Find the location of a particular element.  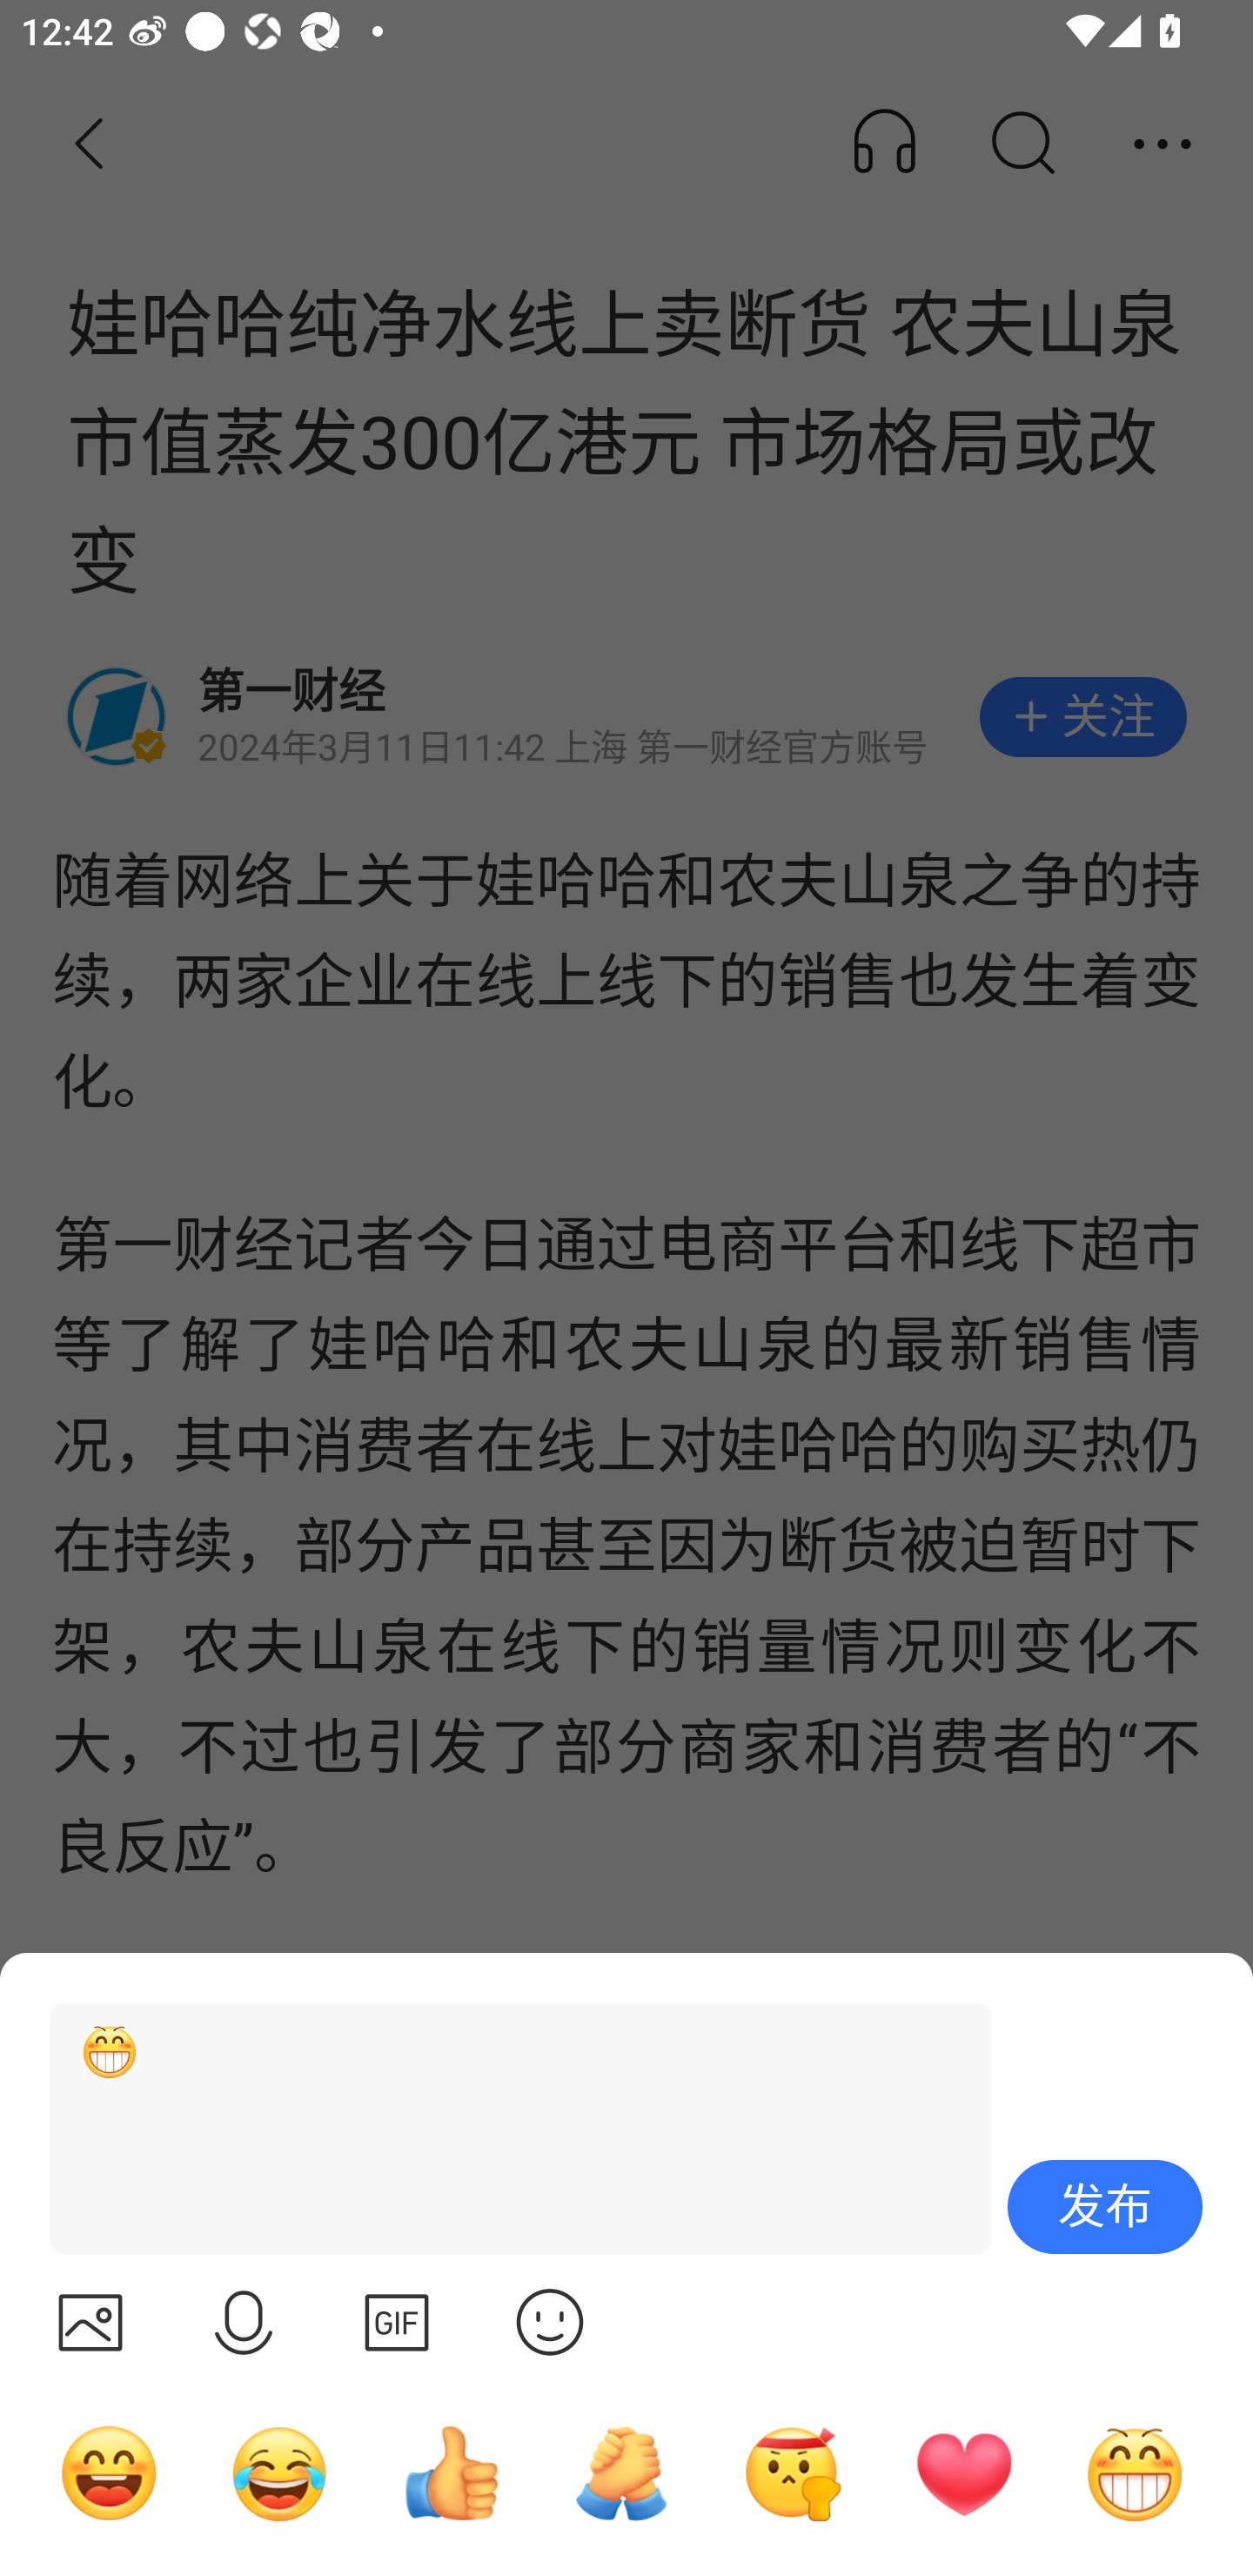

 is located at coordinates (397, 2322).